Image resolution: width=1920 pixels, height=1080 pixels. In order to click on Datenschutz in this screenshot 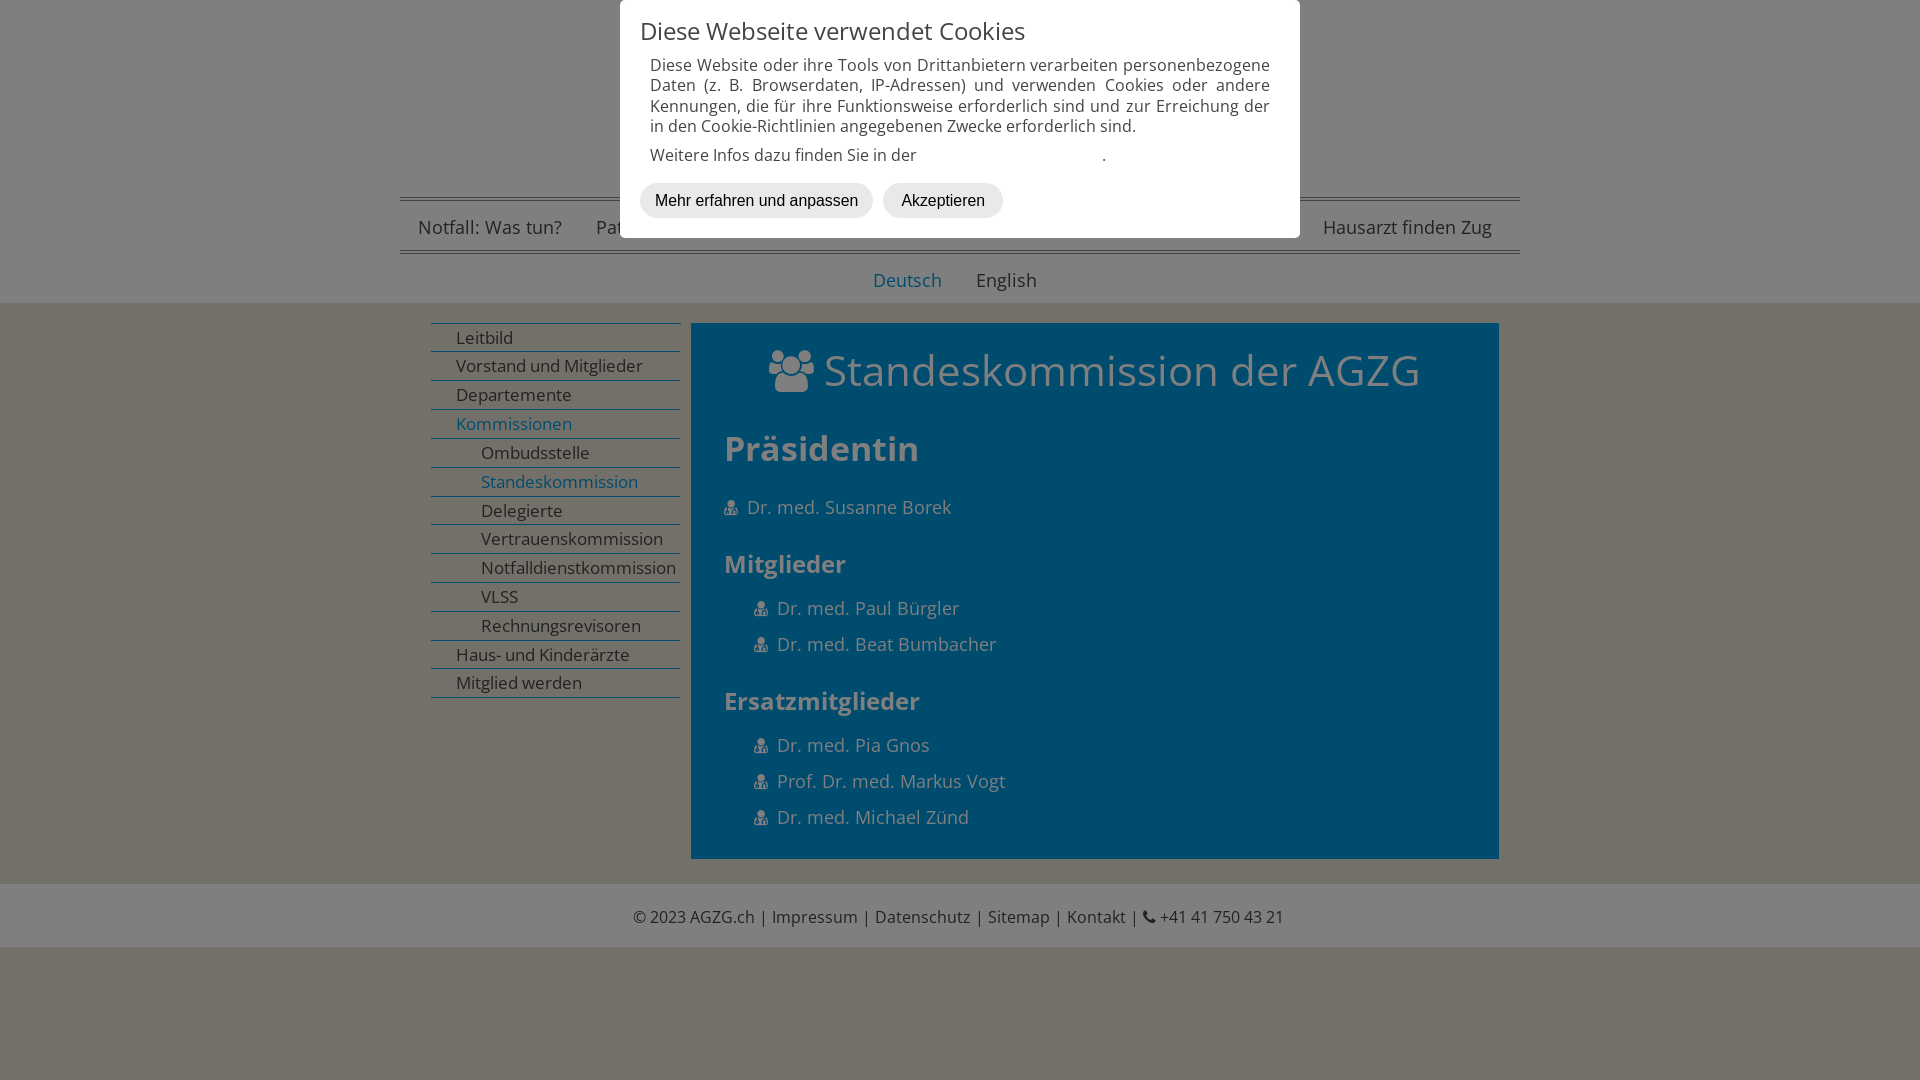, I will do `click(922, 917)`.